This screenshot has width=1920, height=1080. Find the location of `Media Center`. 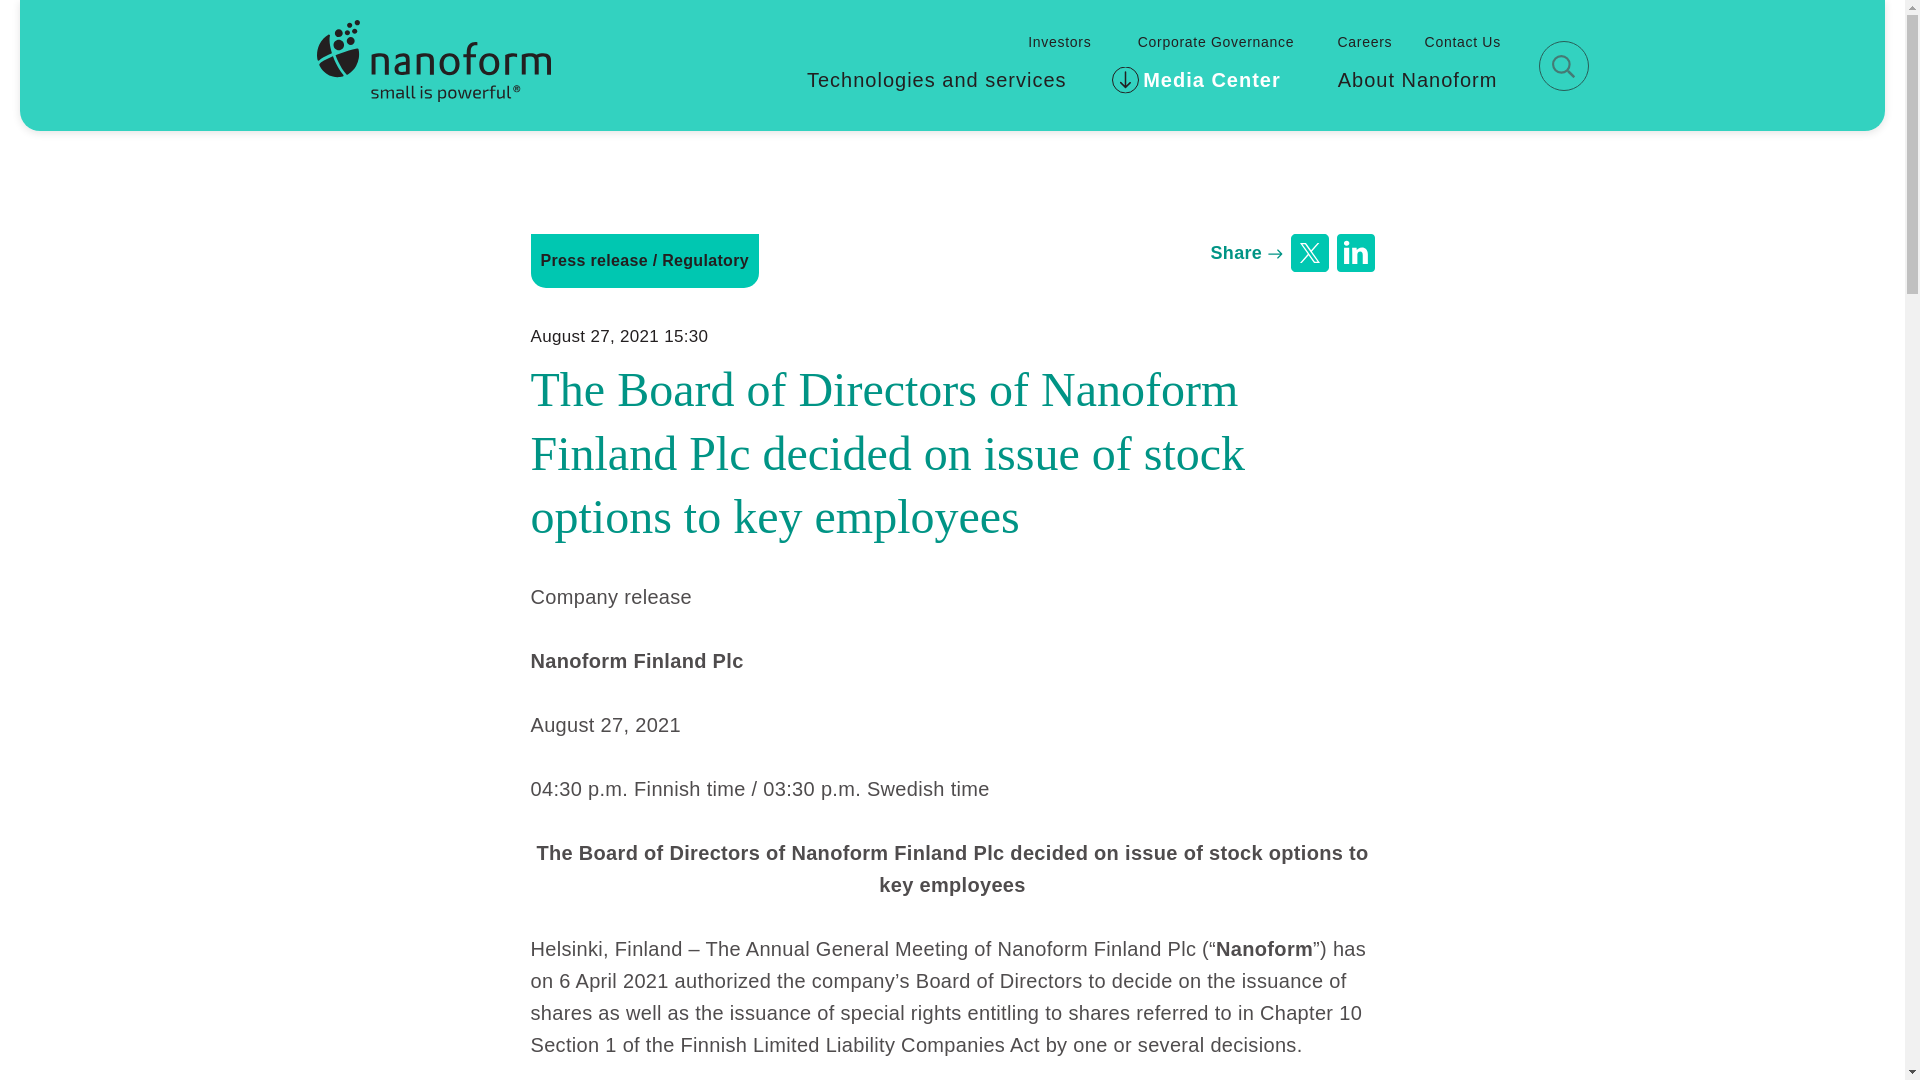

Media Center is located at coordinates (1209, 78).